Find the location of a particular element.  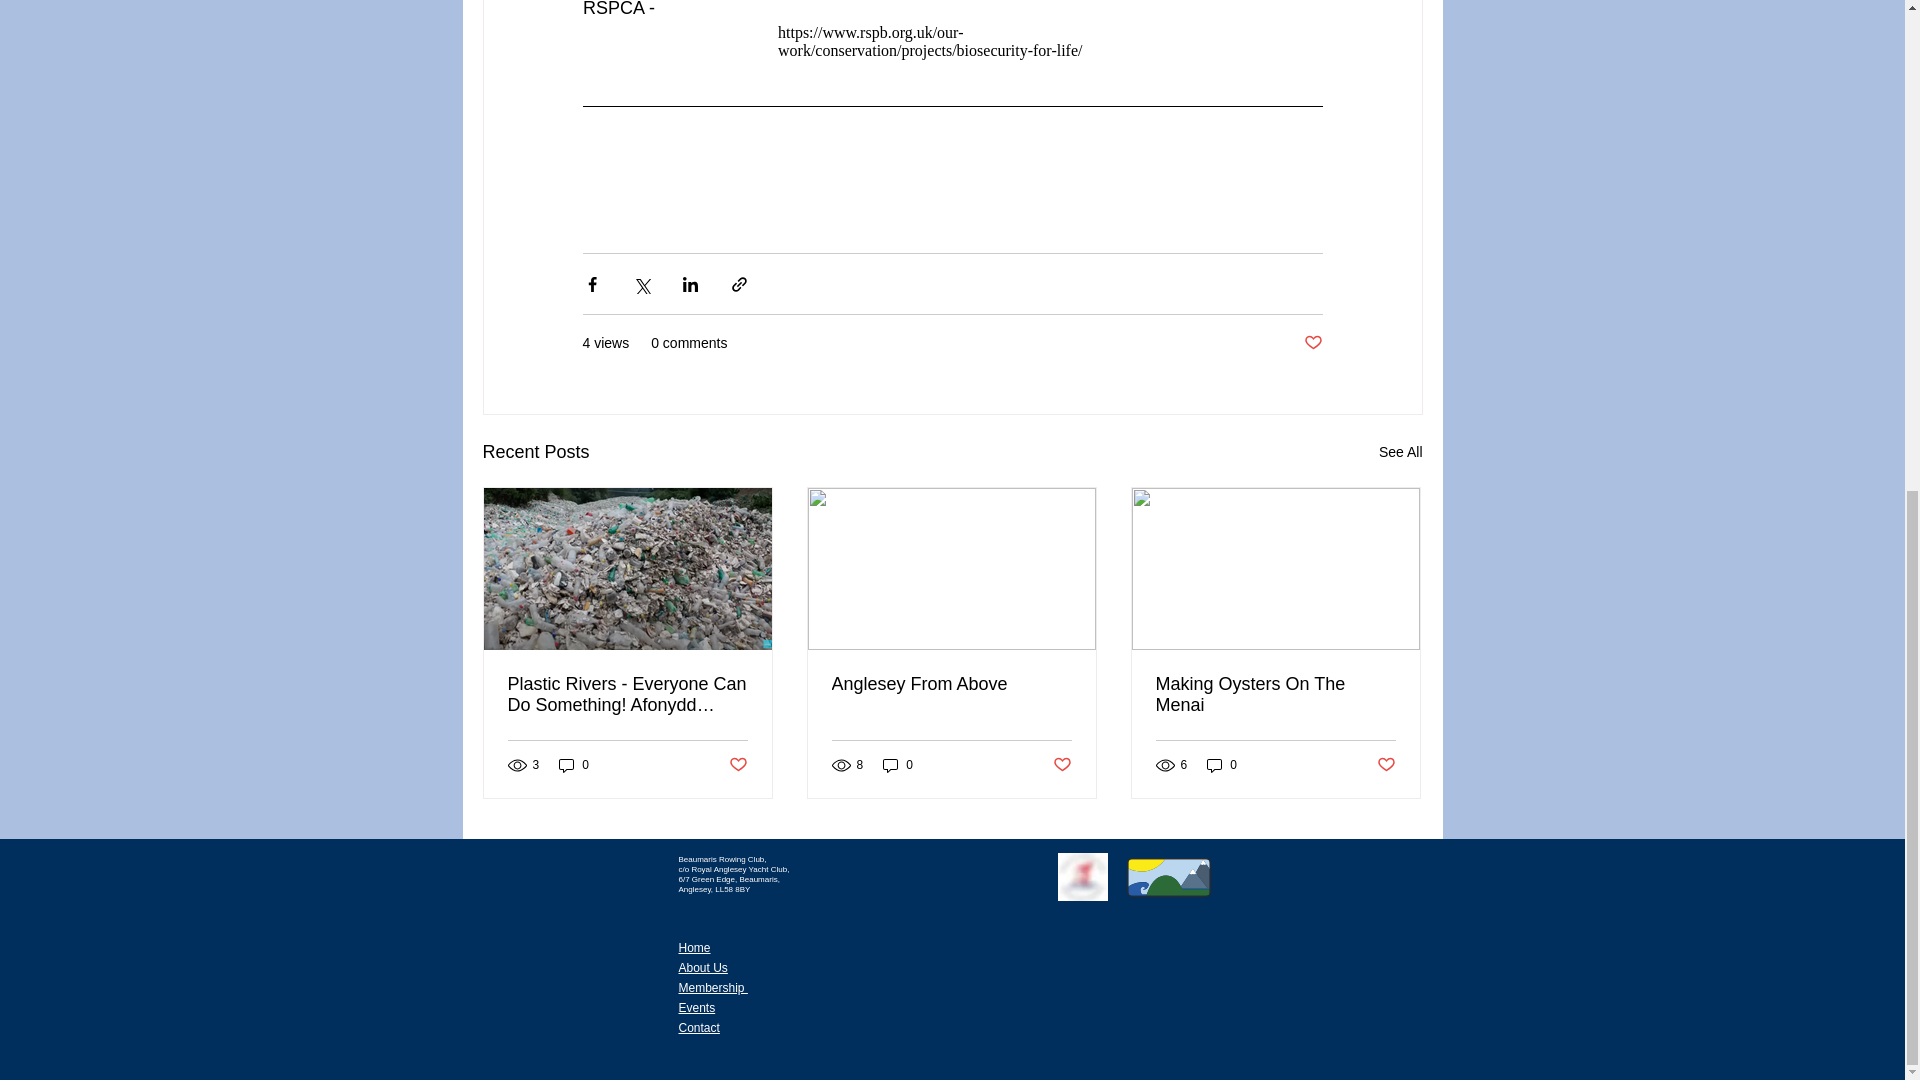

Post not marked as liked is located at coordinates (1312, 343).